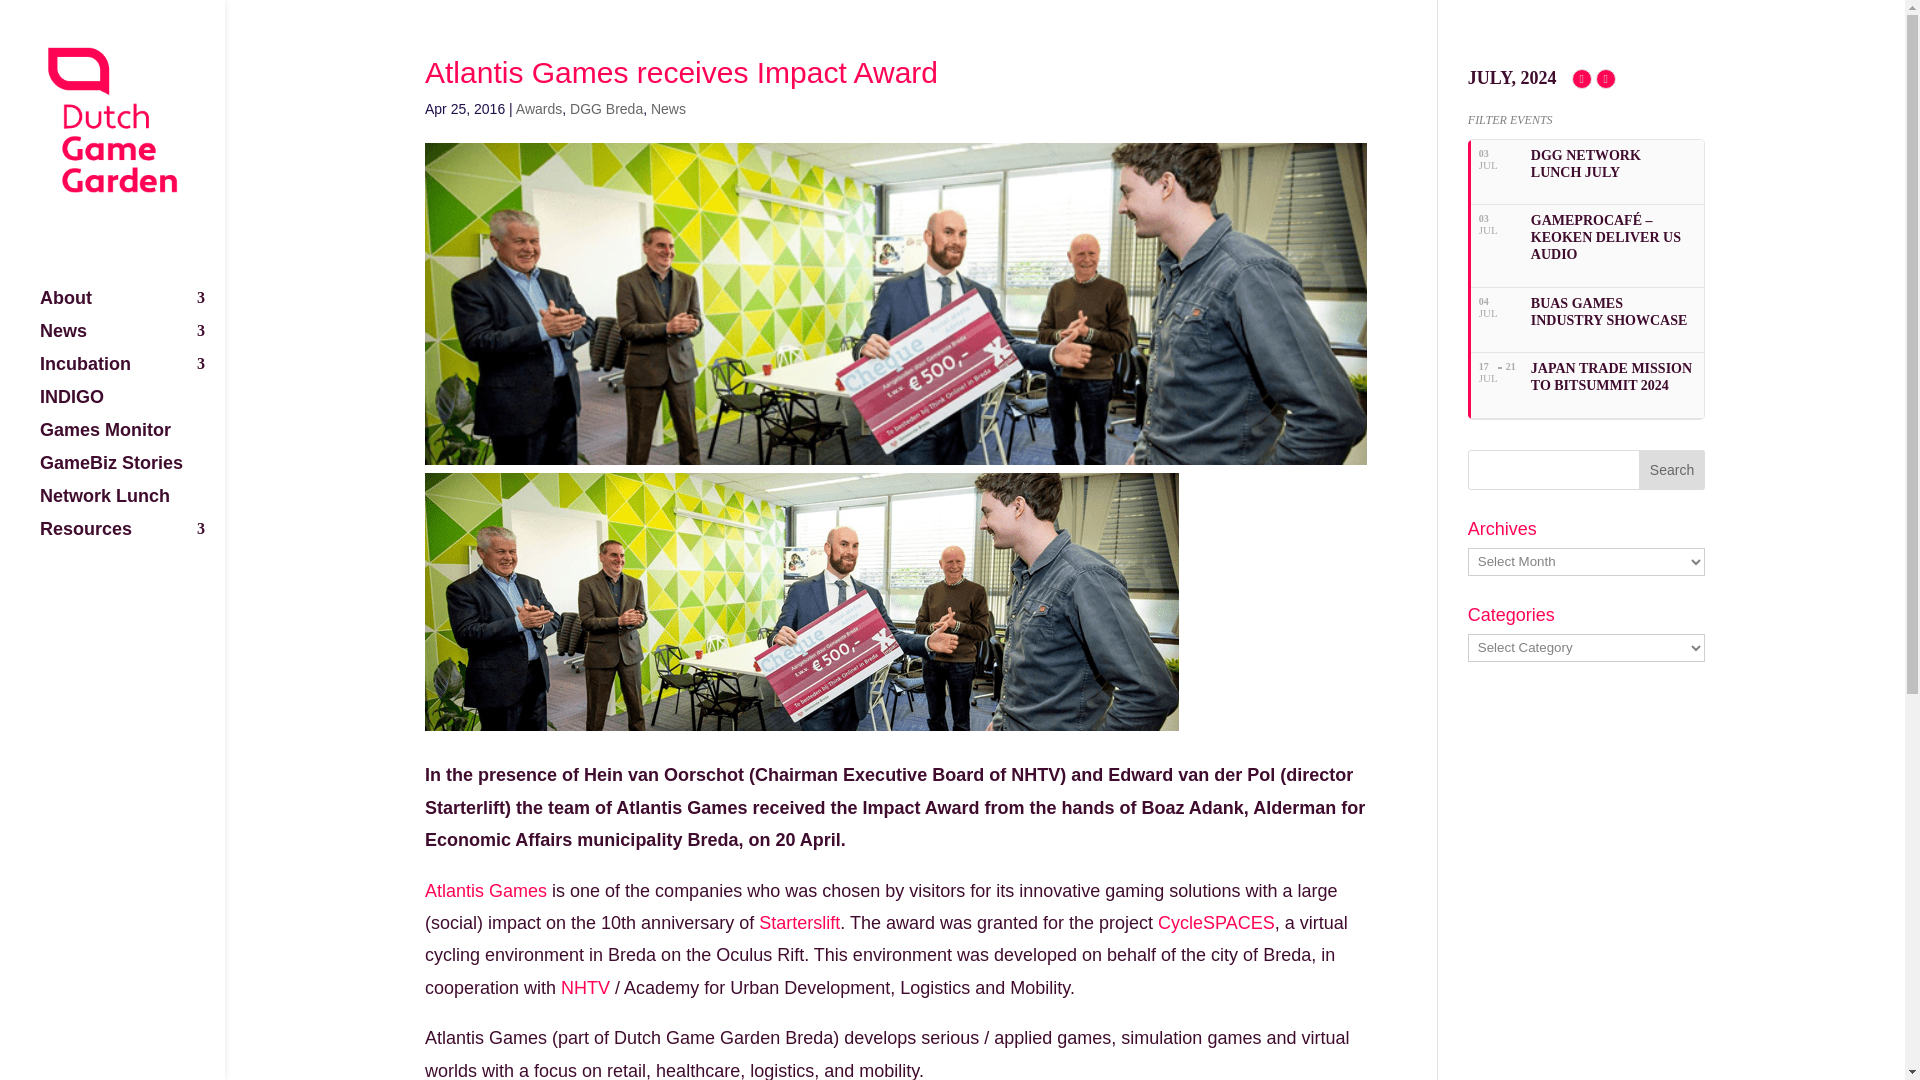 The height and width of the screenshot is (1080, 1920). Describe the element at coordinates (132, 373) in the screenshot. I see `Incubation` at that location.